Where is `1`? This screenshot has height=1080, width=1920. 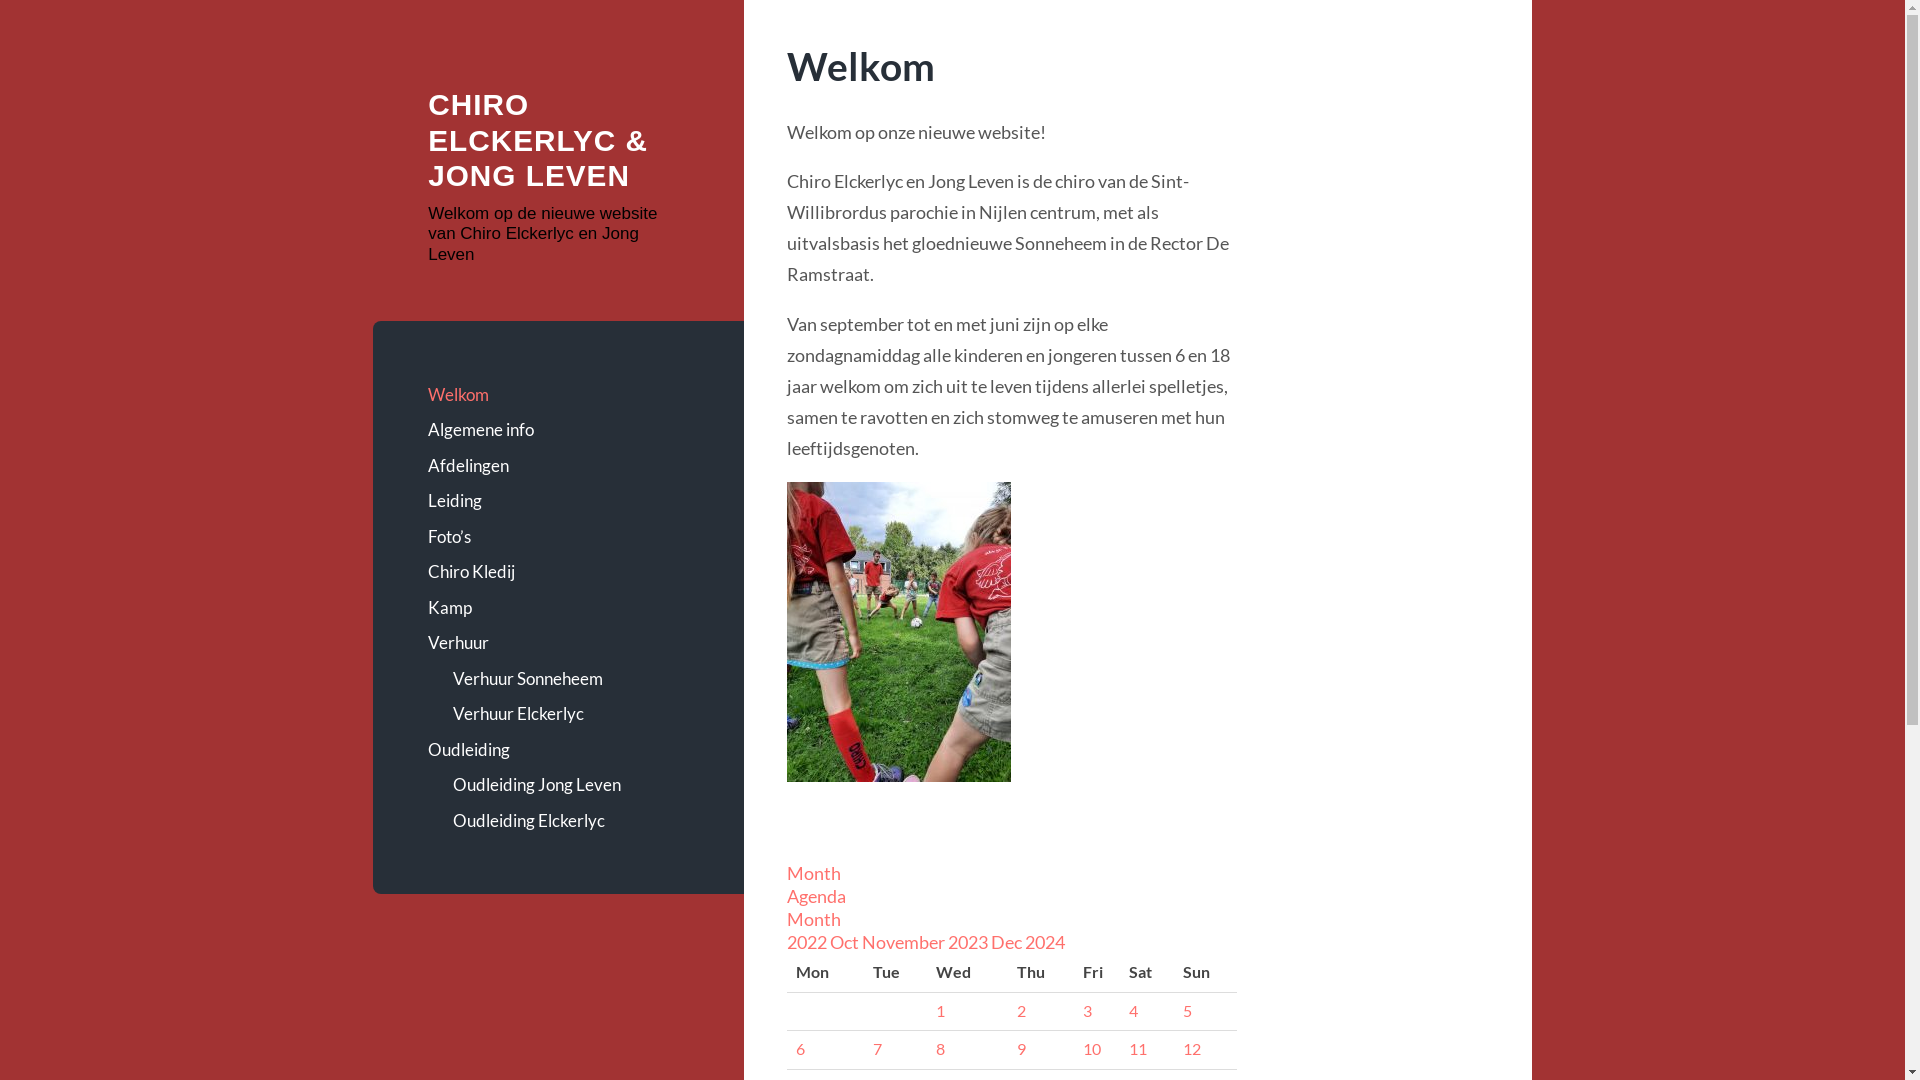
1 is located at coordinates (940, 1010).